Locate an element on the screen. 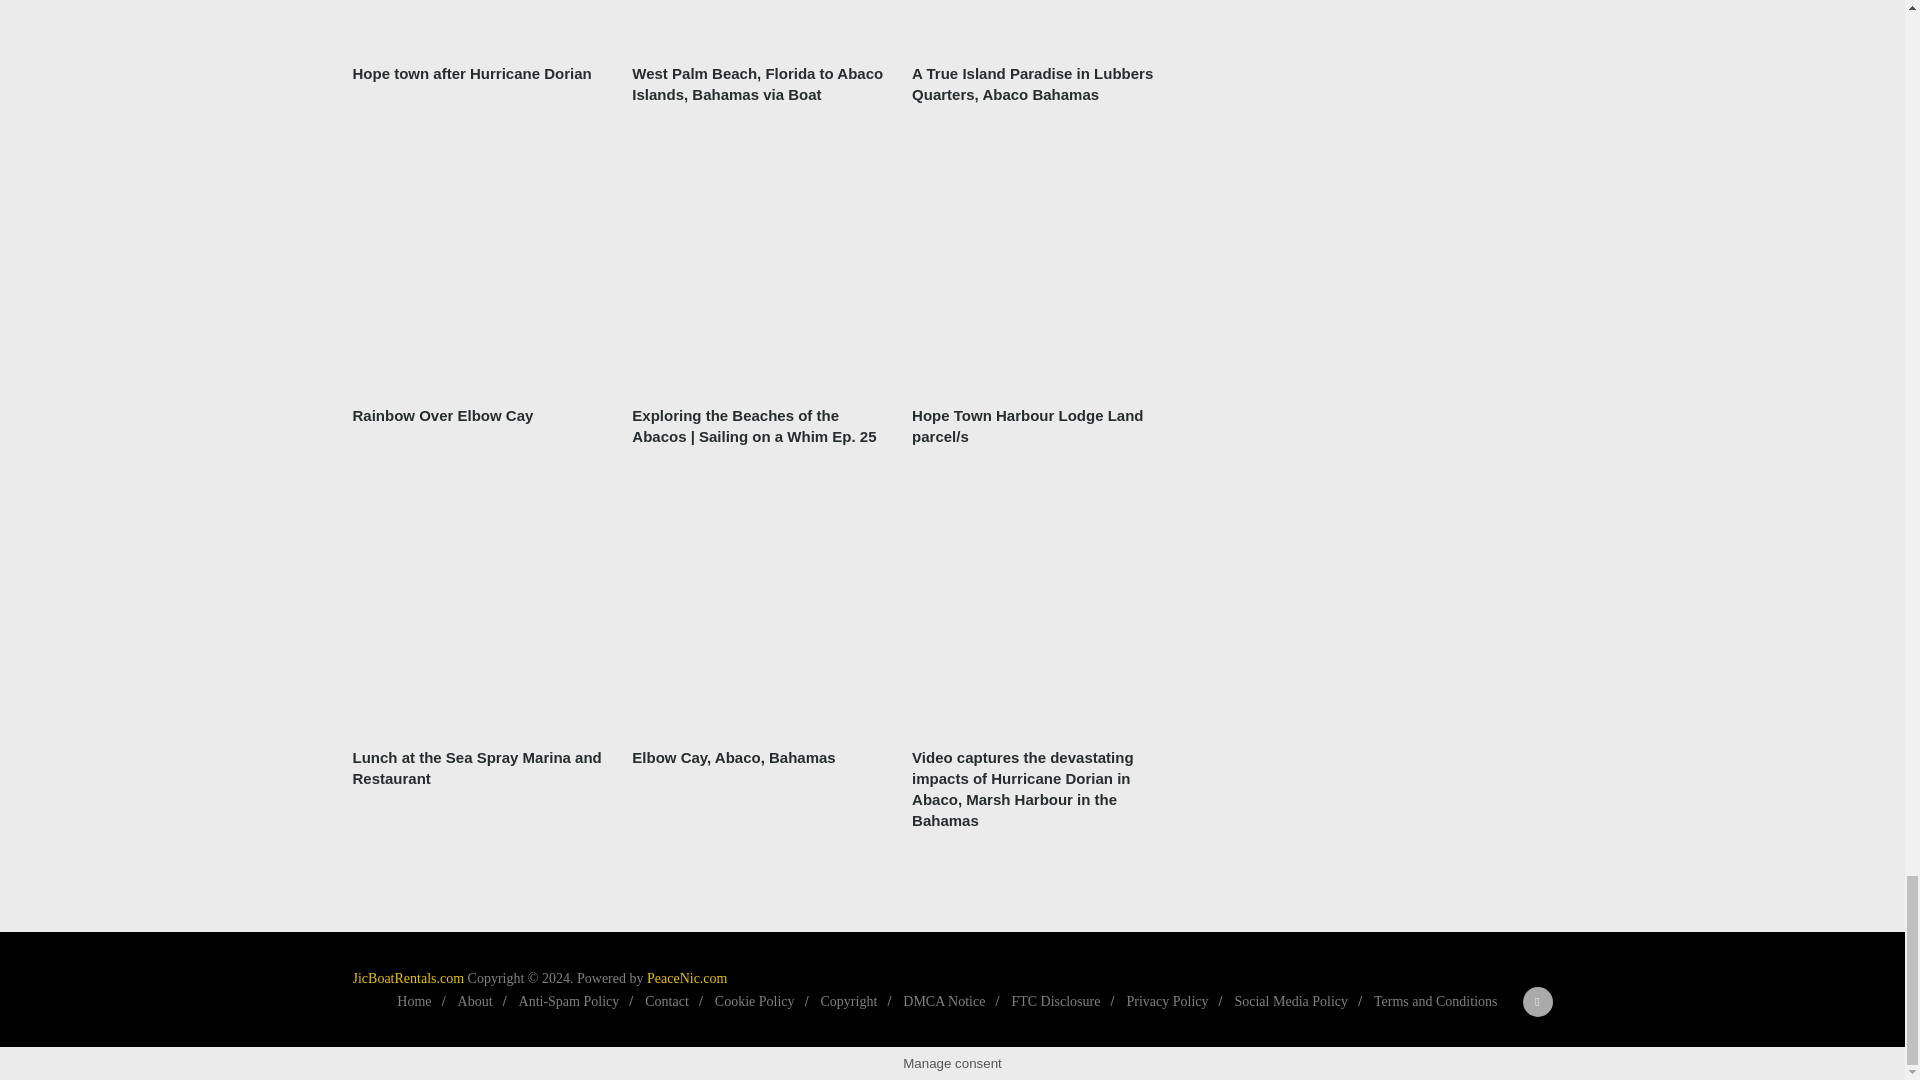 This screenshot has height=1080, width=1920. Hope town after Hurricane Dorian is located at coordinates (478, 24).